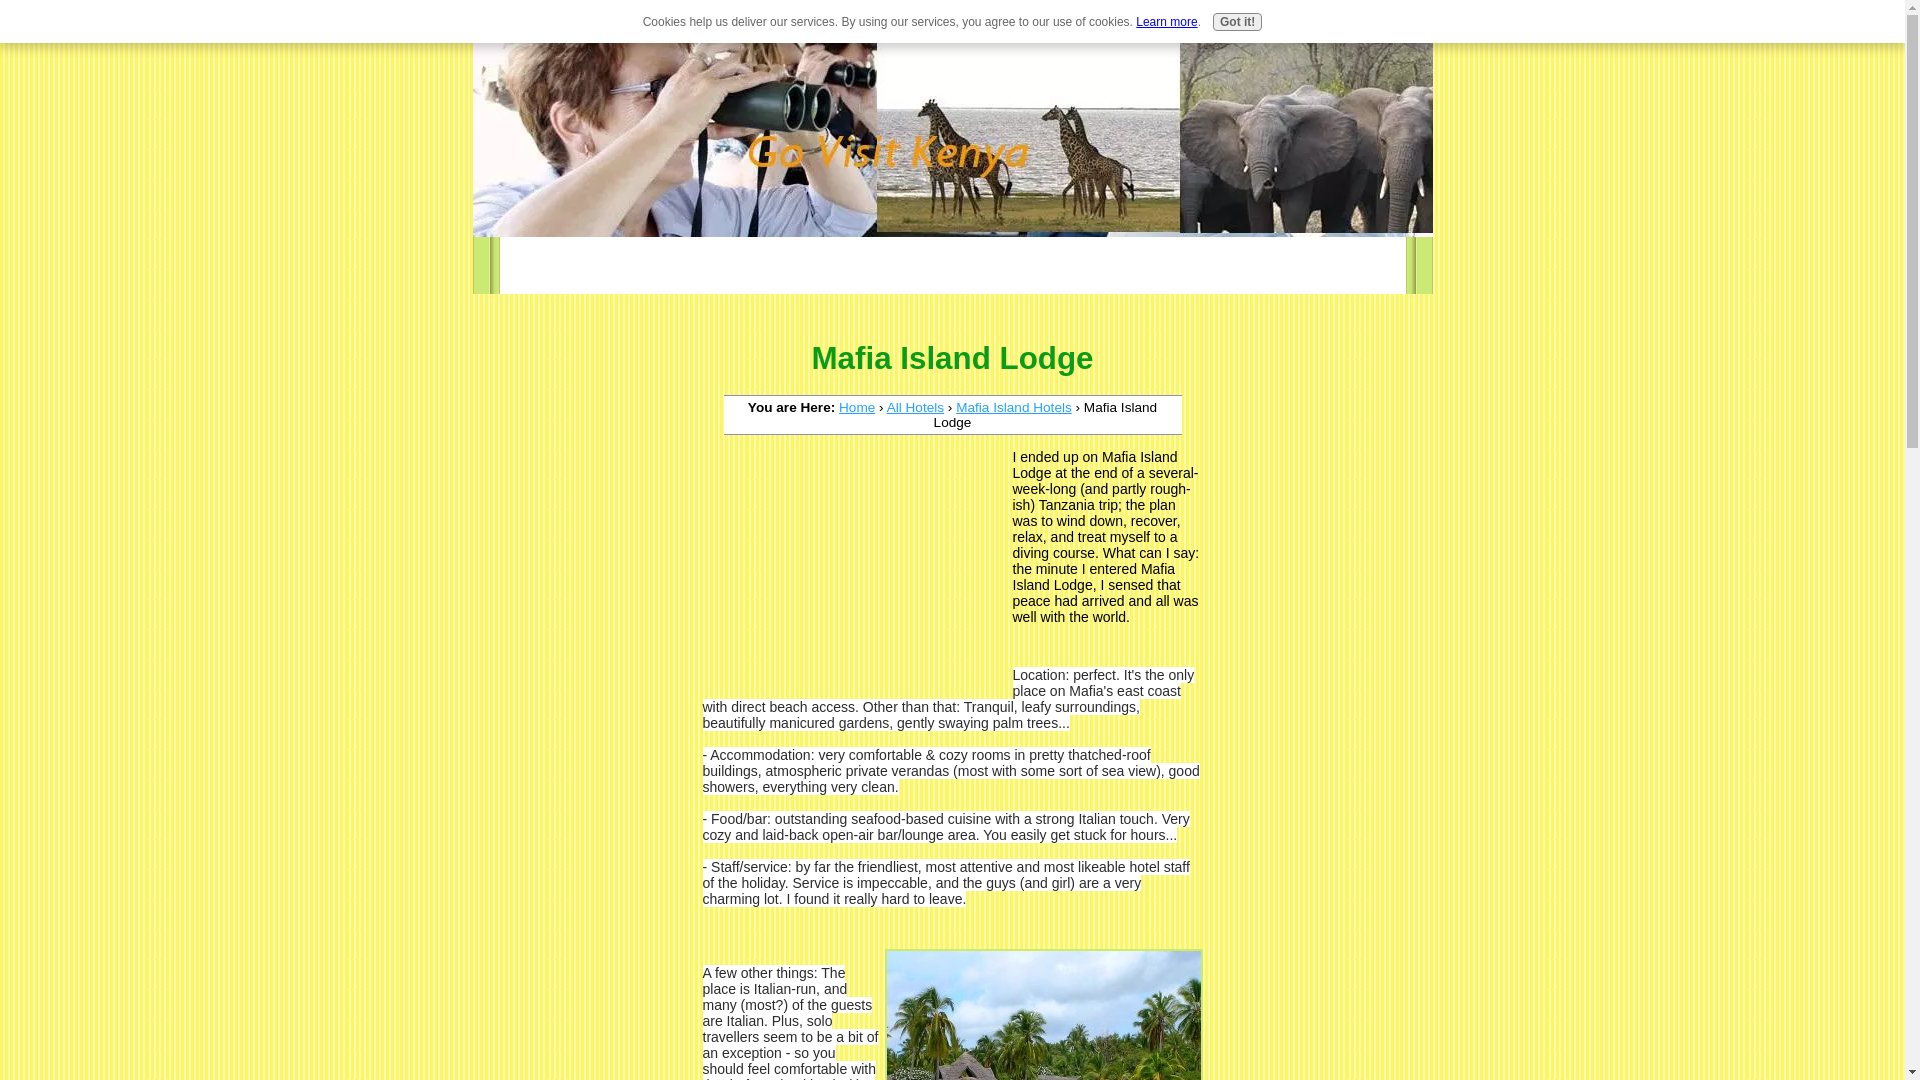 This screenshot has width=1920, height=1080. What do you see at coordinates (1237, 22) in the screenshot?
I see `Got it!` at bounding box center [1237, 22].